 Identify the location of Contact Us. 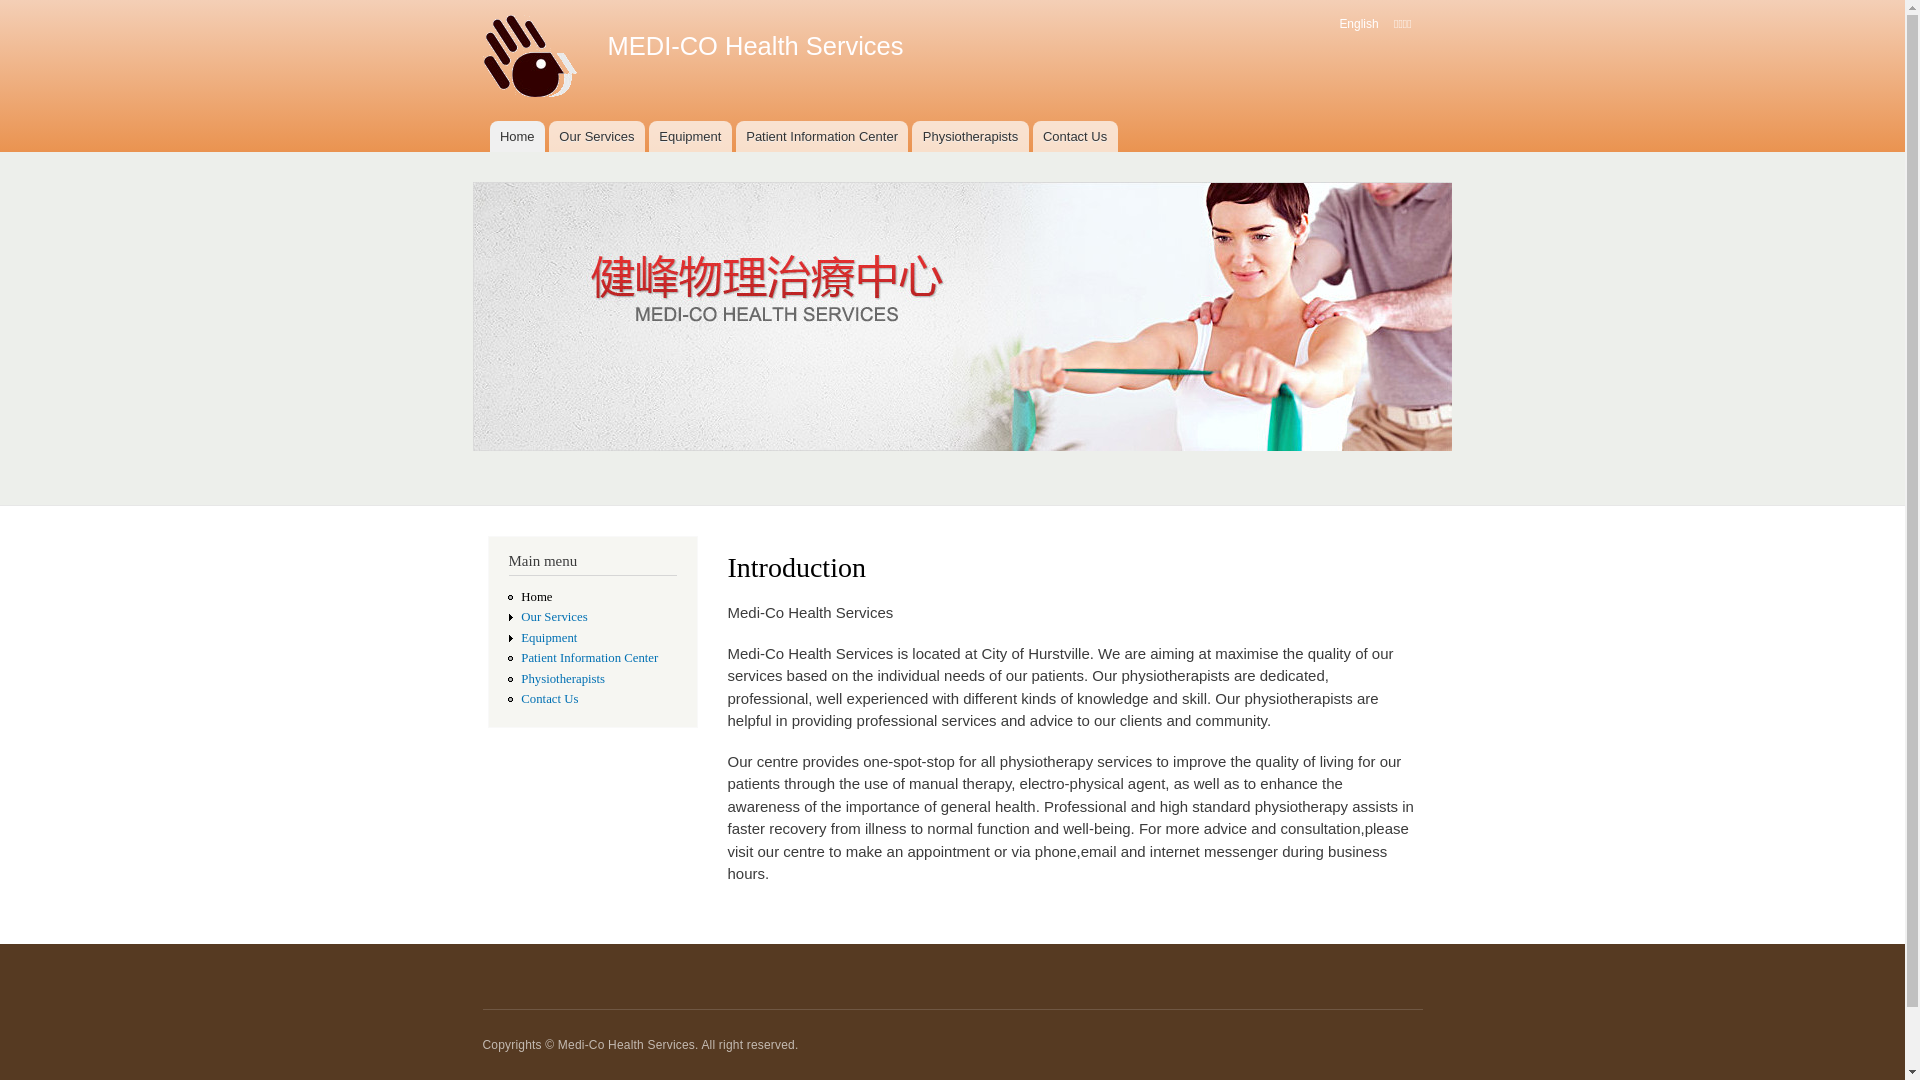
(1076, 136).